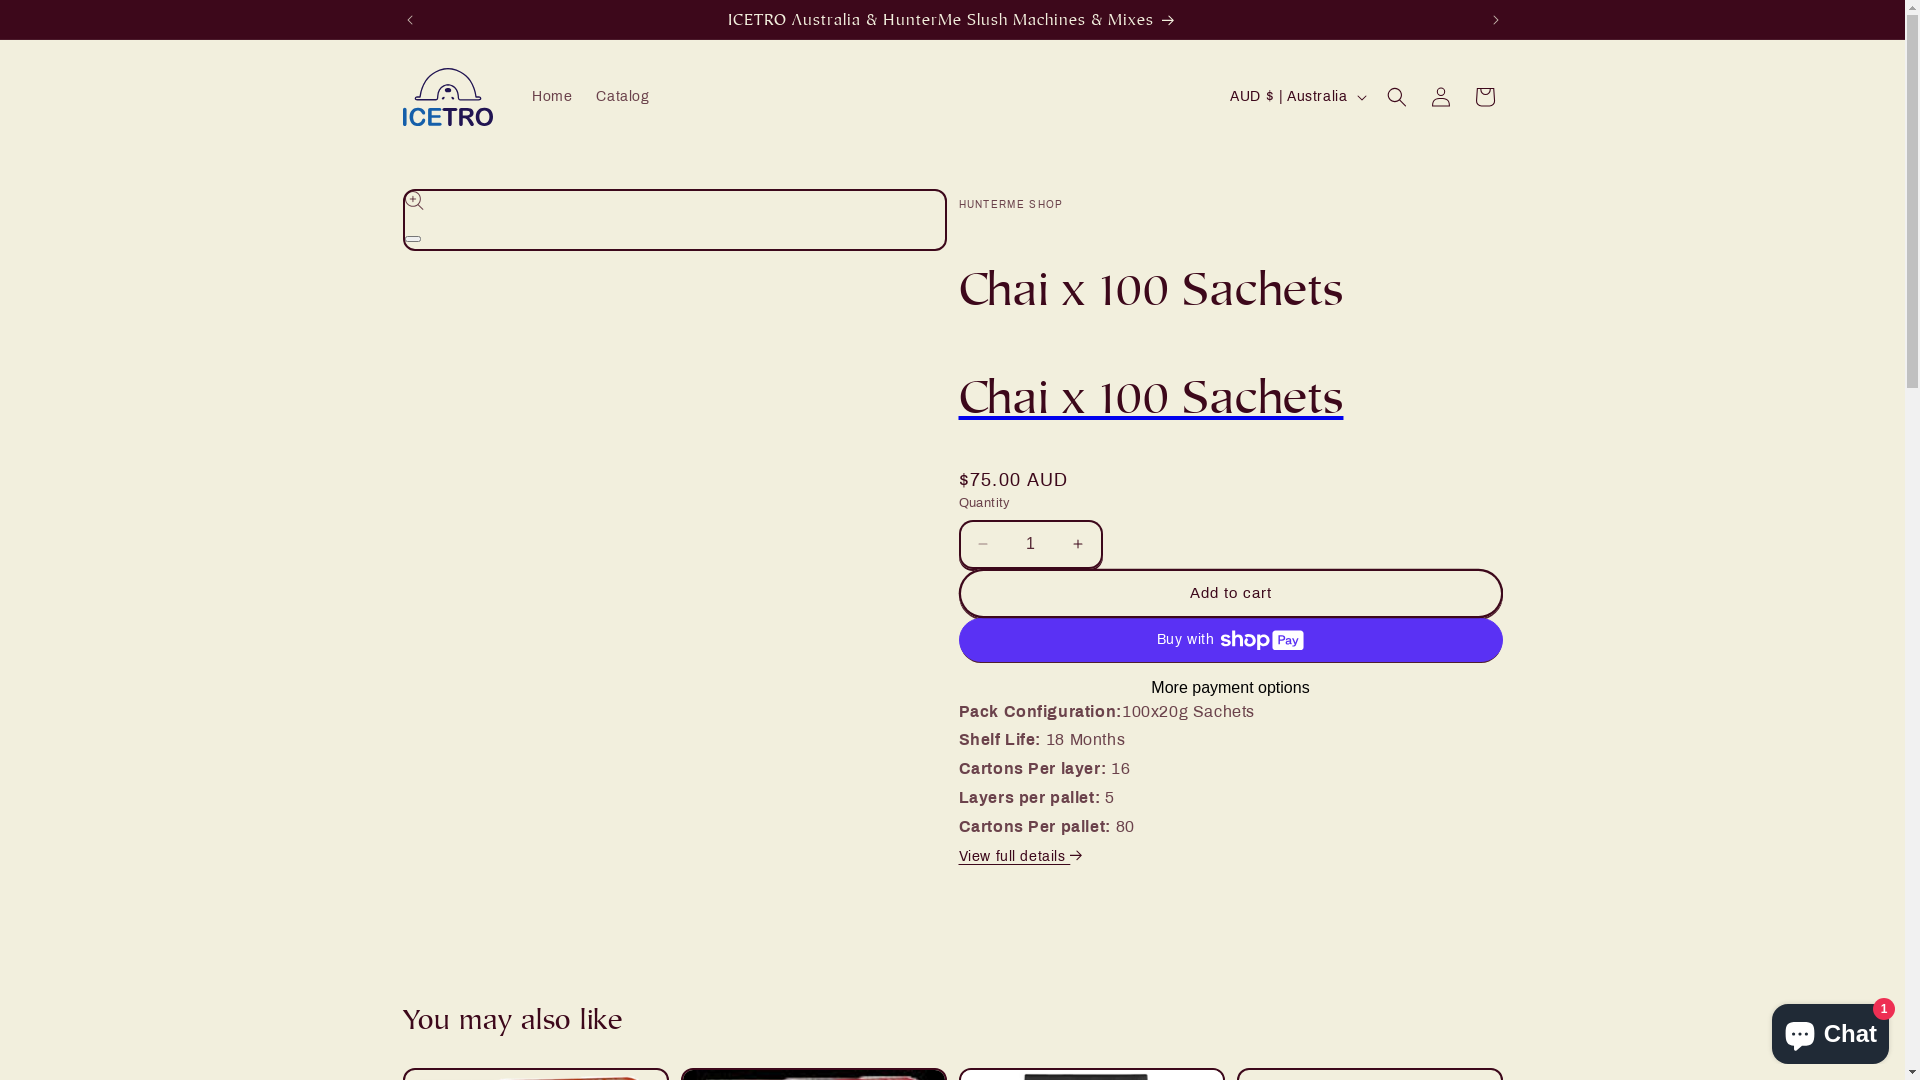 The image size is (1920, 1080). I want to click on Add to cart, so click(1230, 594).